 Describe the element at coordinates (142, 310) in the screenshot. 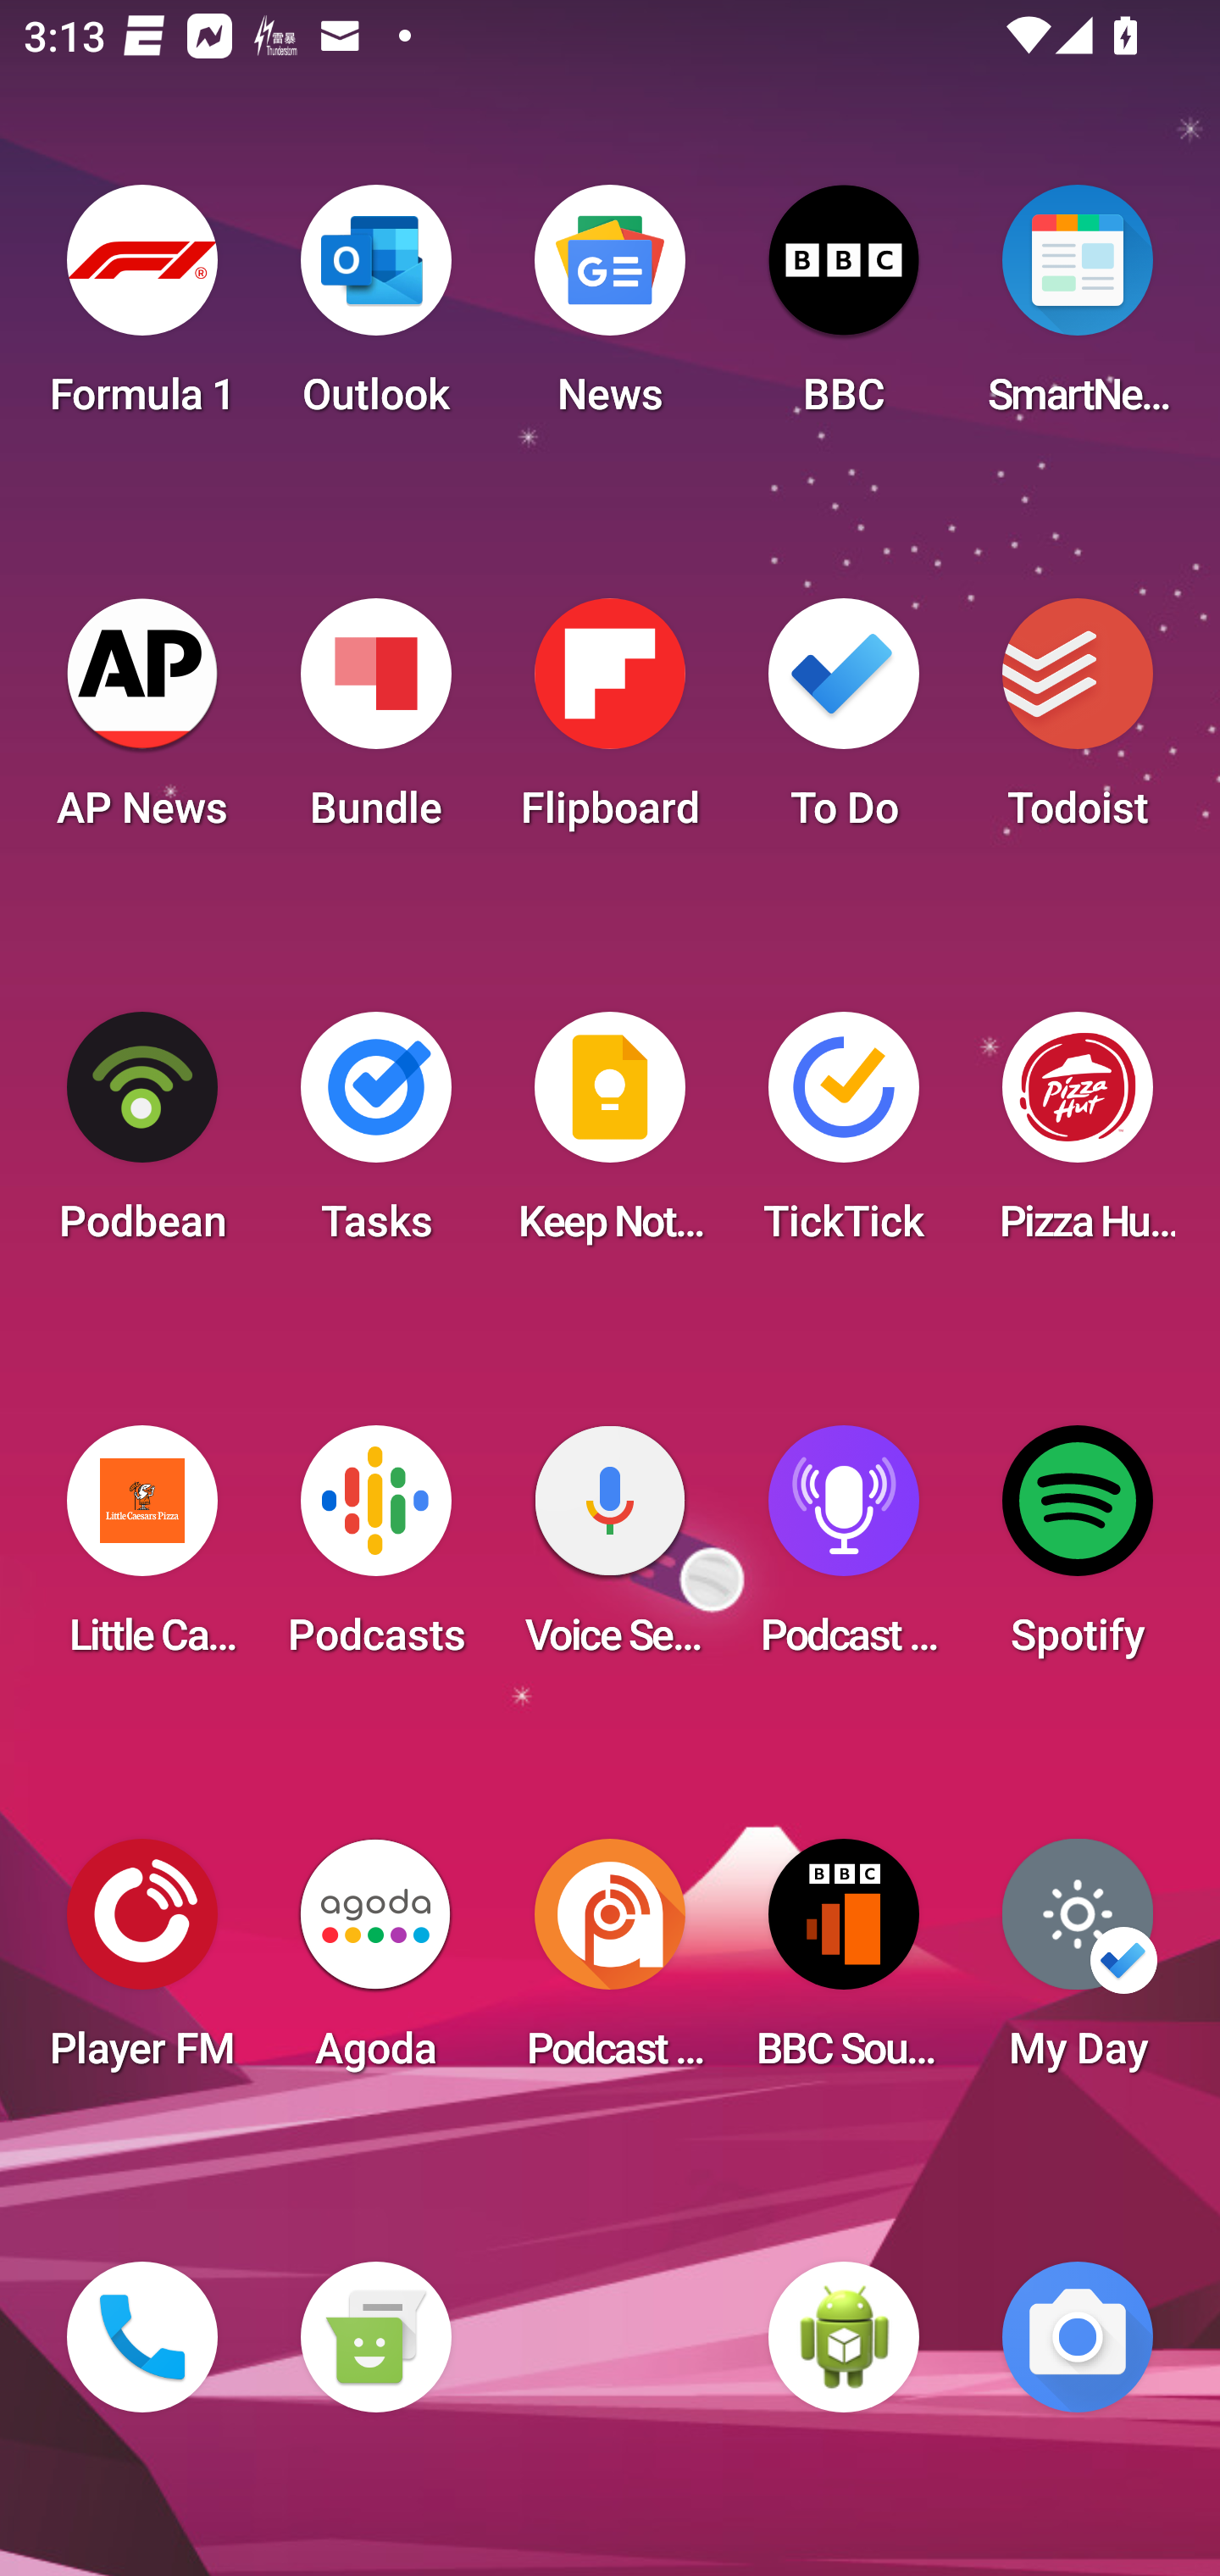

I see `Formula 1` at that location.